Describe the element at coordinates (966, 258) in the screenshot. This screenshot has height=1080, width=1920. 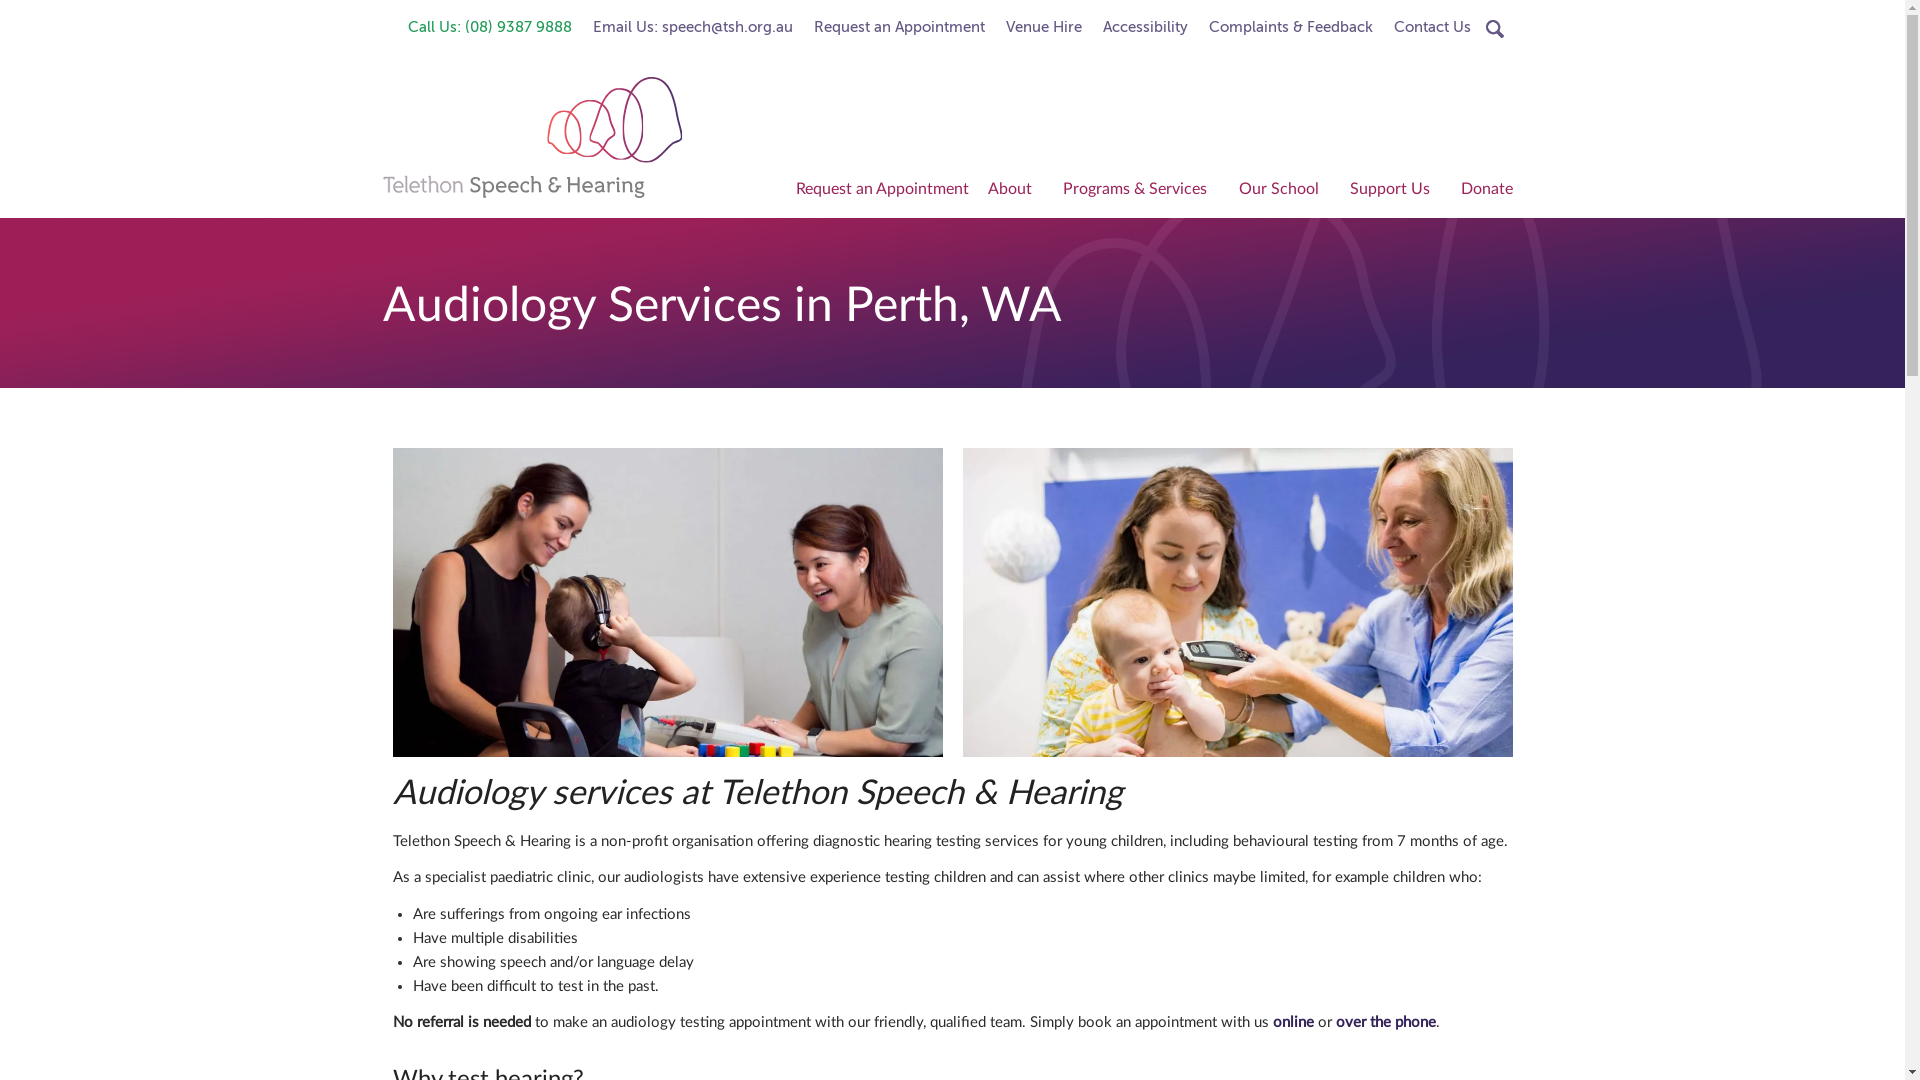
I see `Paediatric Services` at that location.